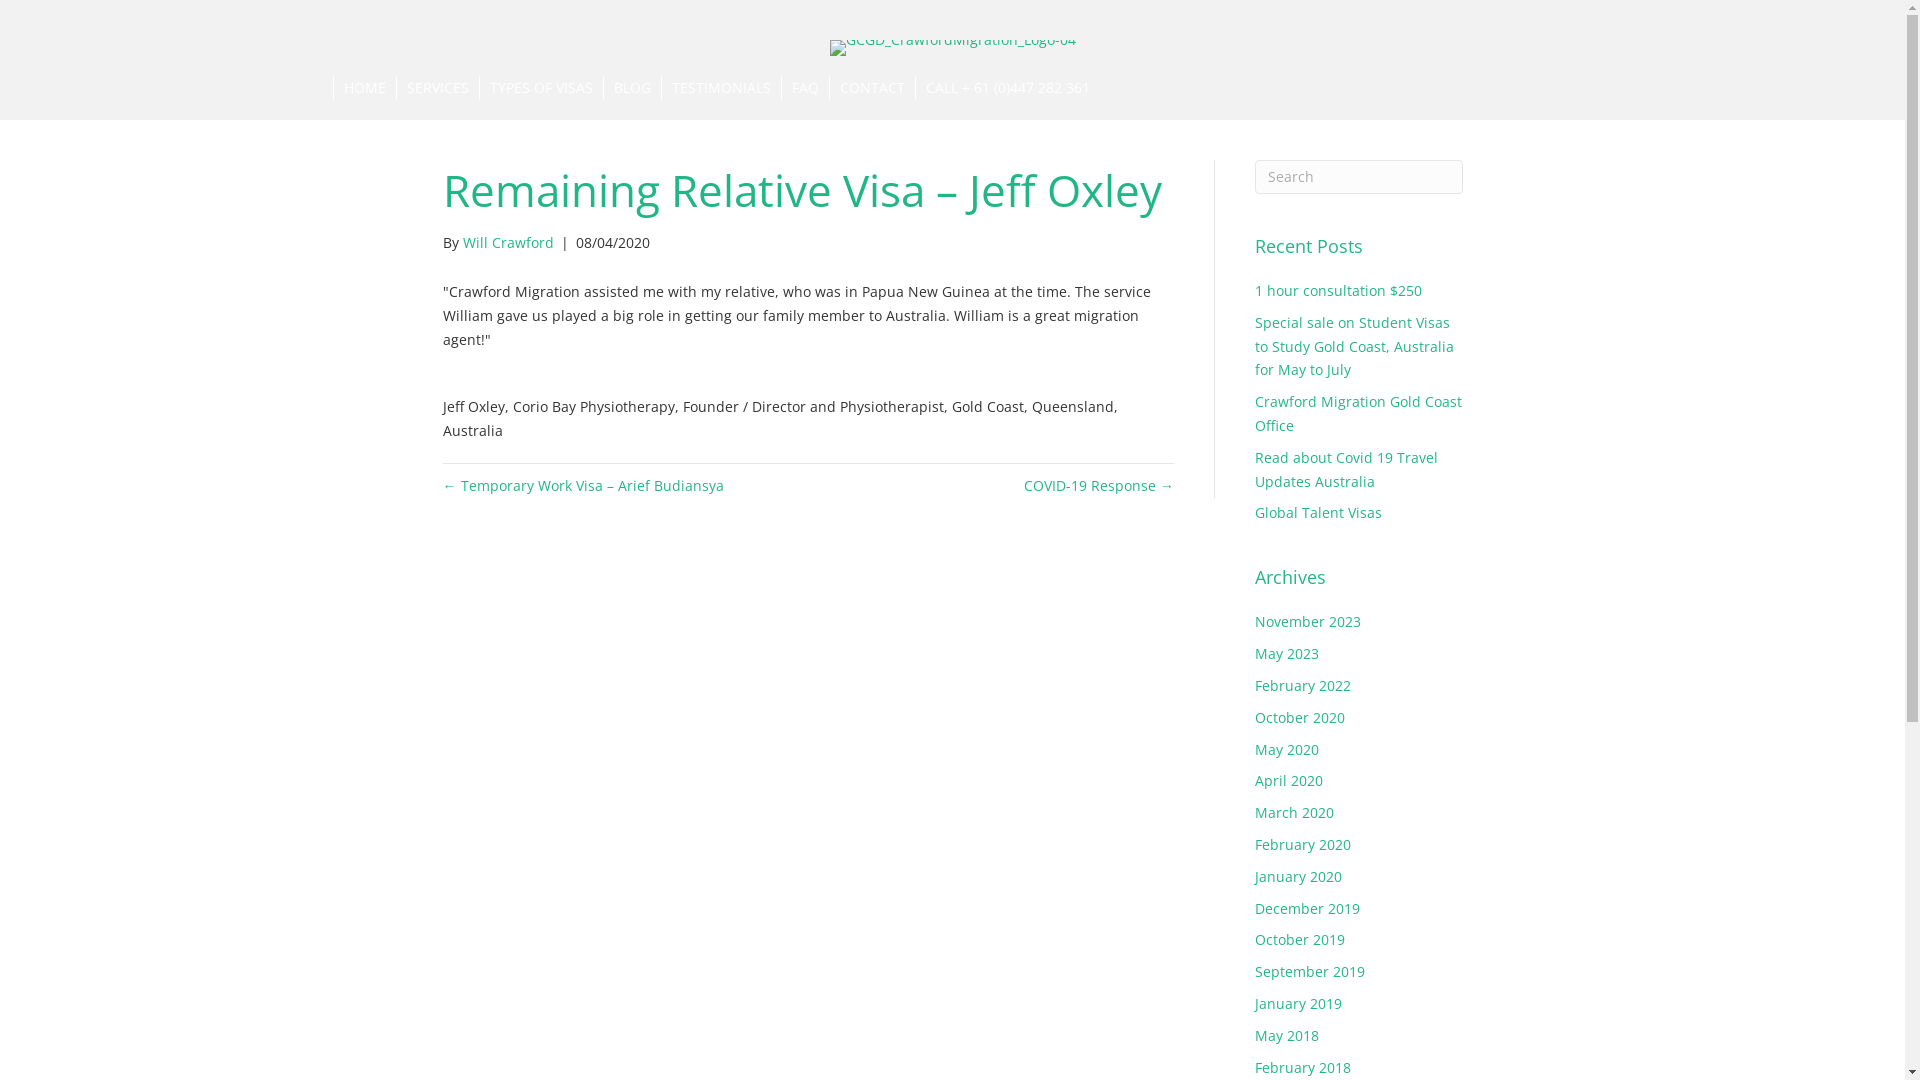  I want to click on March 2020, so click(1294, 812).